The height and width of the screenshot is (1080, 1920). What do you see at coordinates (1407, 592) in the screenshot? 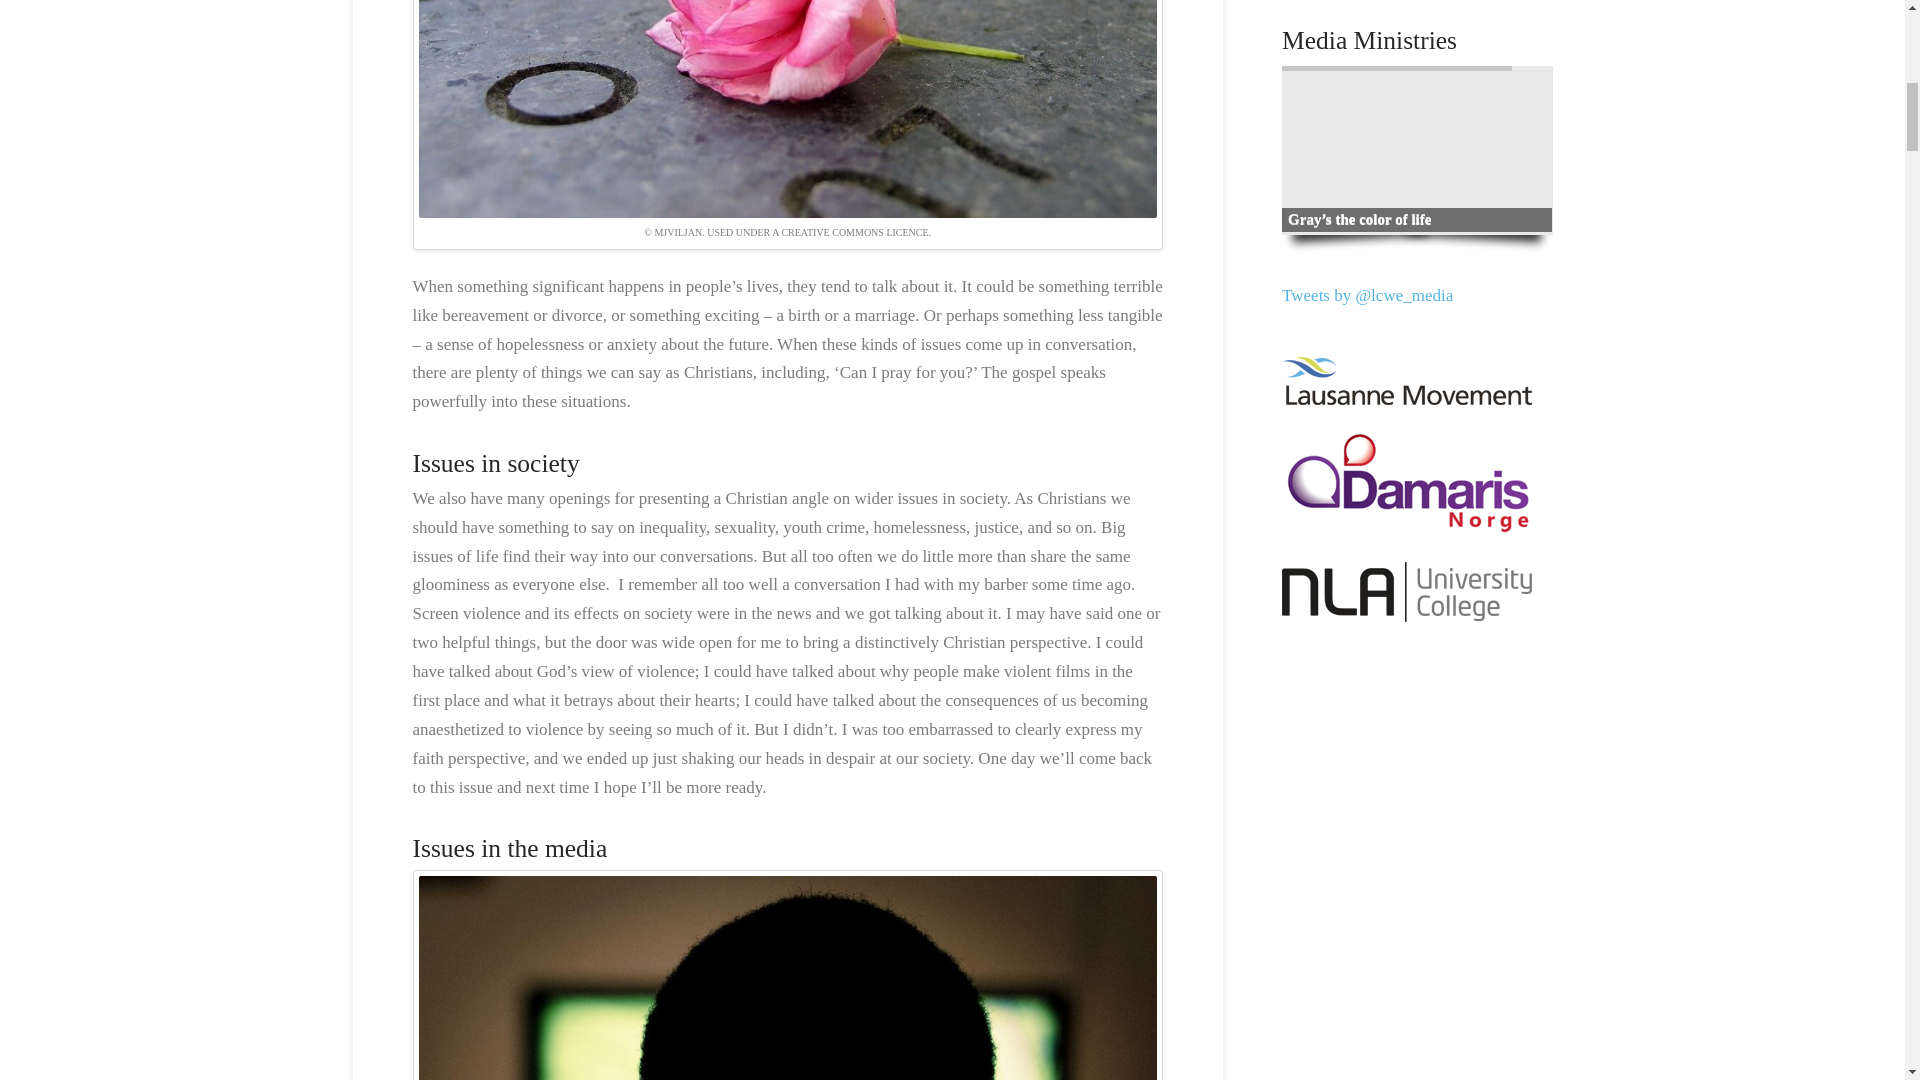
I see `NLA University College` at bounding box center [1407, 592].